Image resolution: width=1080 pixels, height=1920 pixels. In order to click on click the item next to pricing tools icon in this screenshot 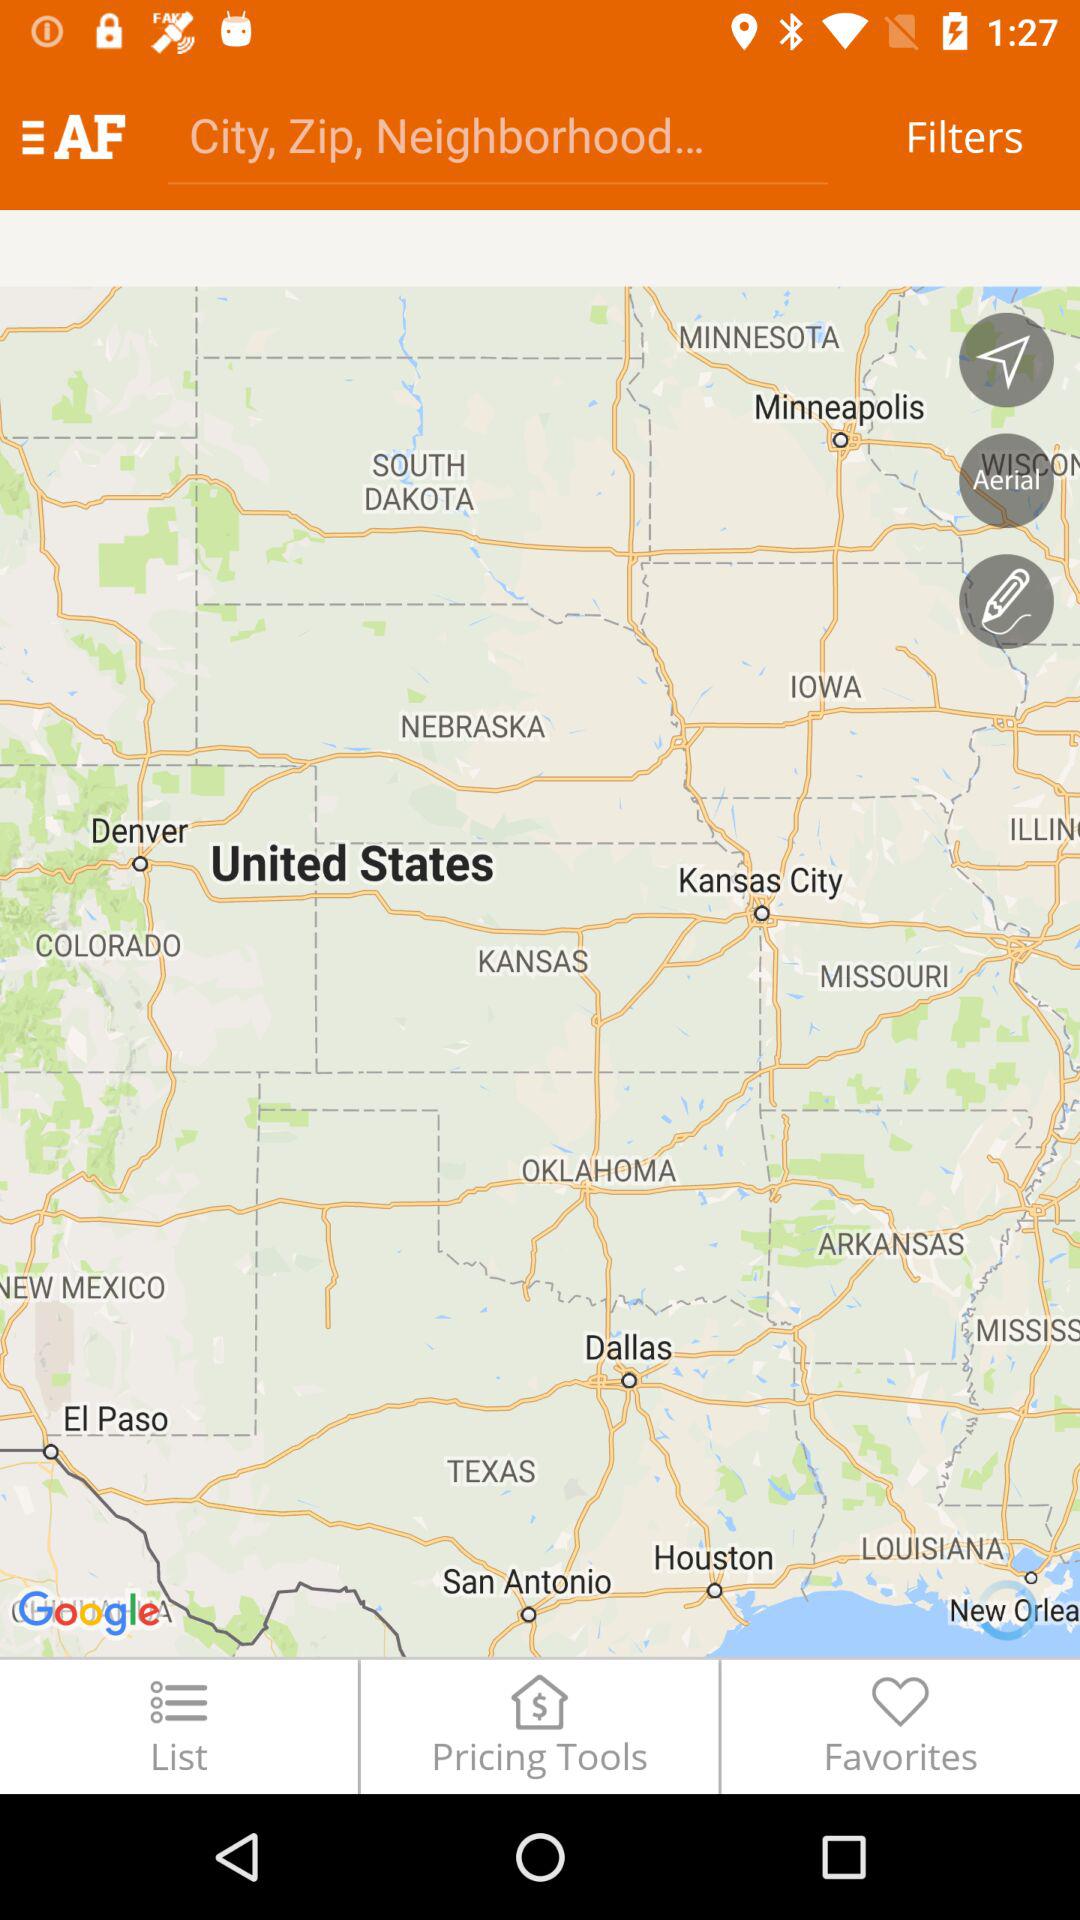, I will do `click(178, 1726)`.